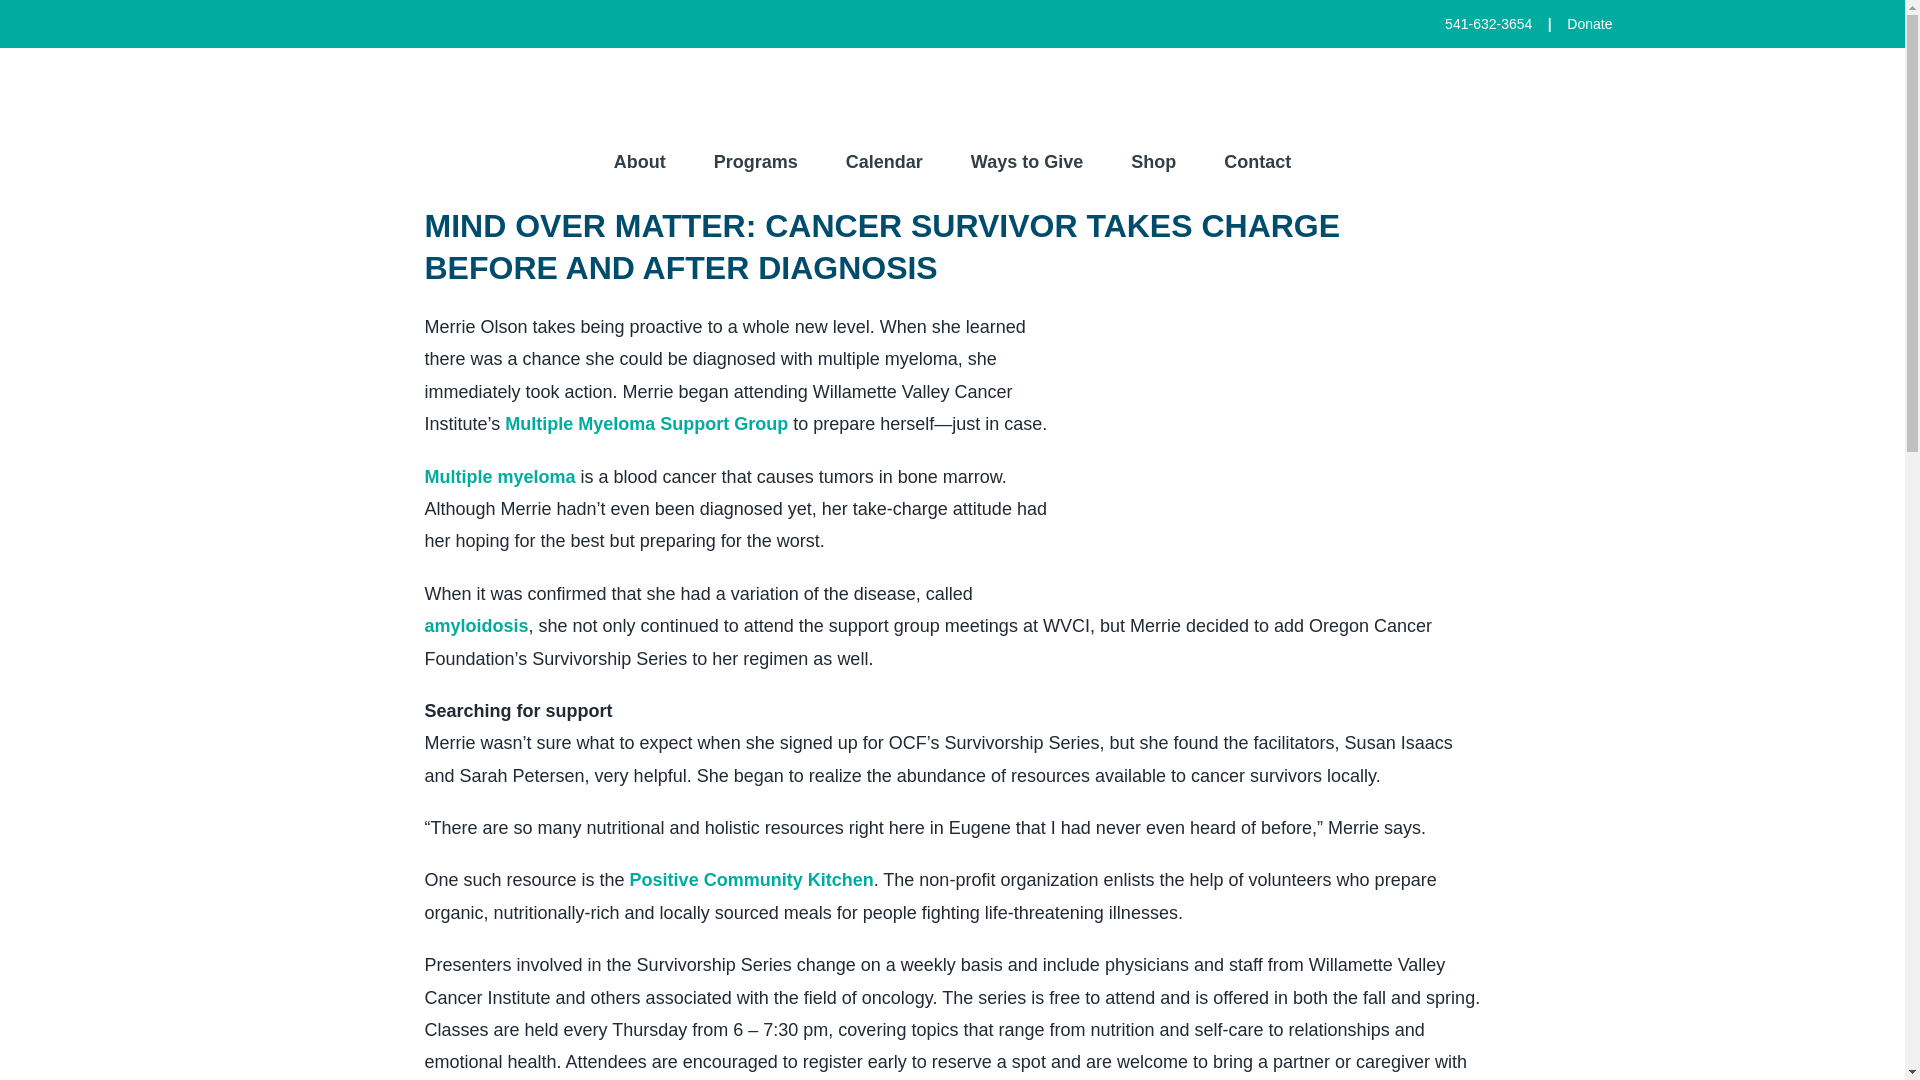 The image size is (1920, 1080). Describe the element at coordinates (646, 424) in the screenshot. I see `Multiple Myeloma Support Group` at that location.